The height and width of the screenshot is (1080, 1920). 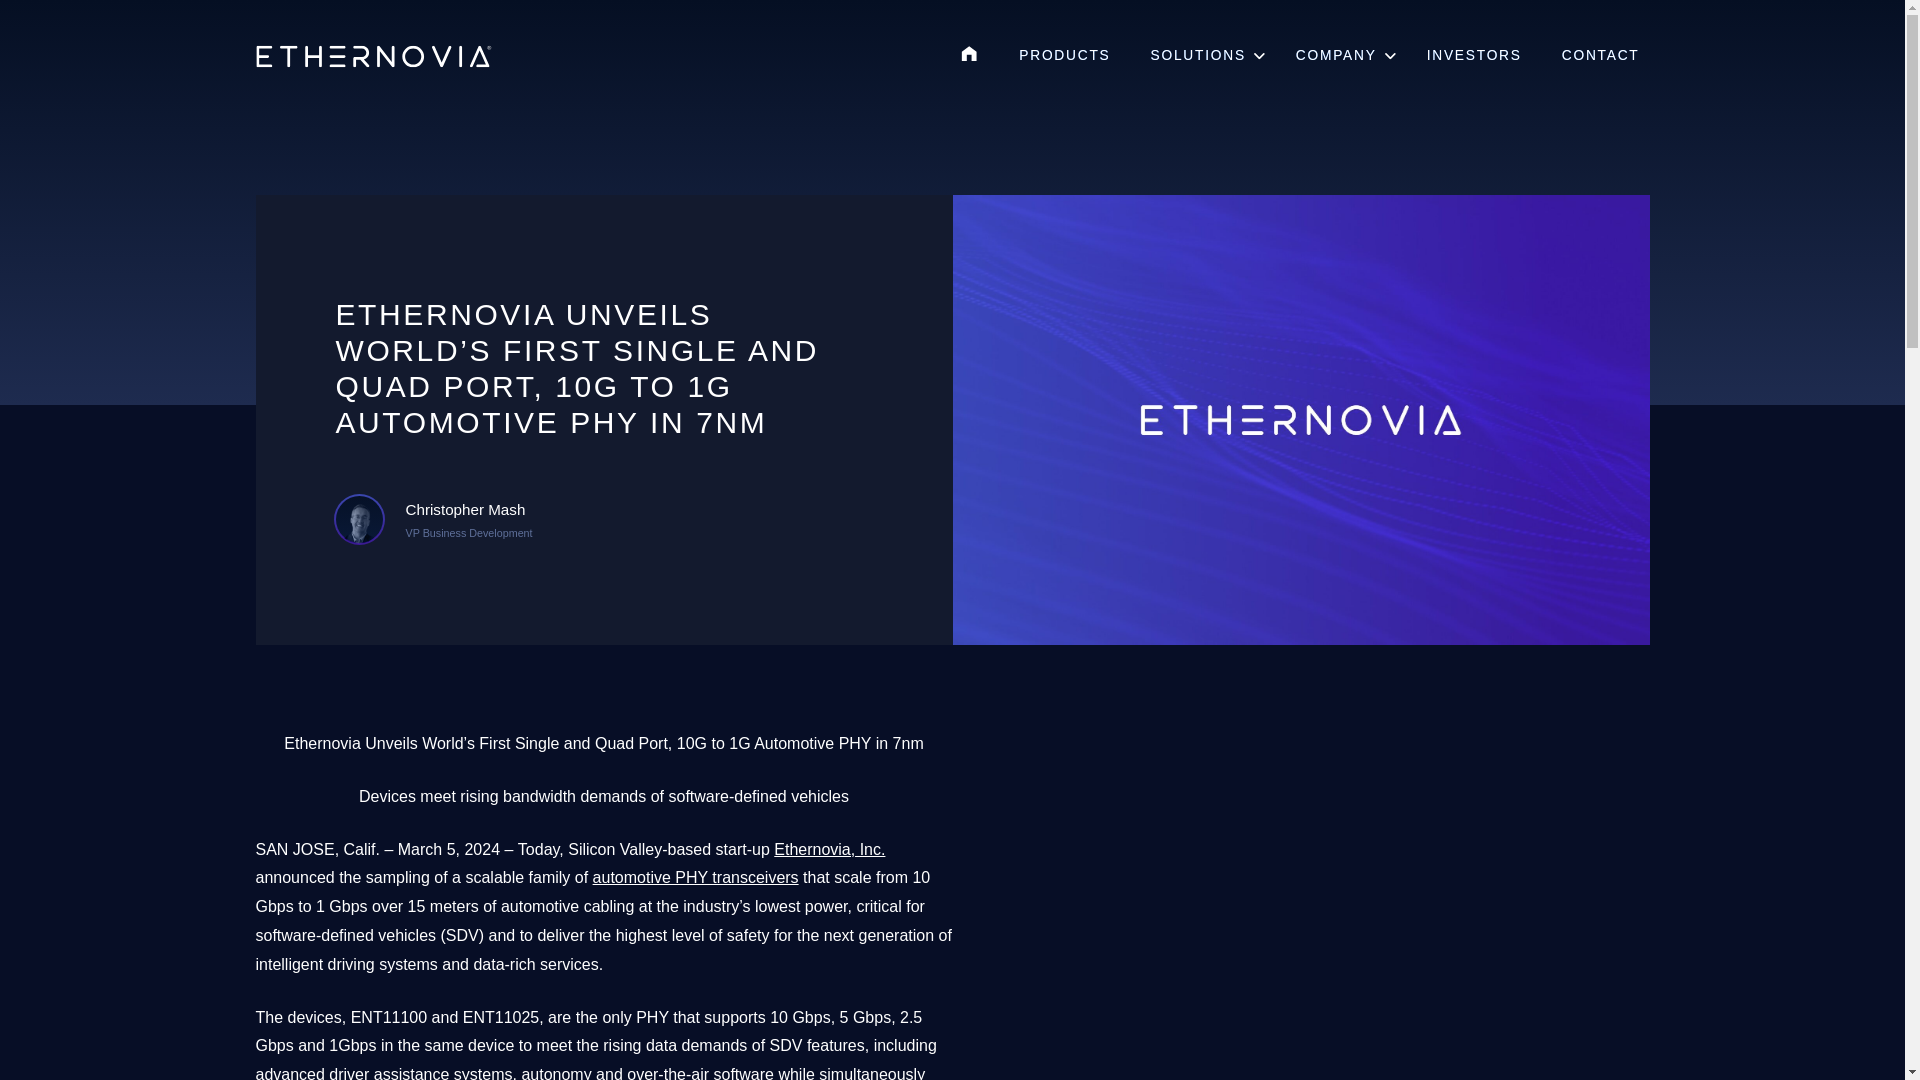 What do you see at coordinates (1474, 56) in the screenshot?
I see `INVESTORS` at bounding box center [1474, 56].